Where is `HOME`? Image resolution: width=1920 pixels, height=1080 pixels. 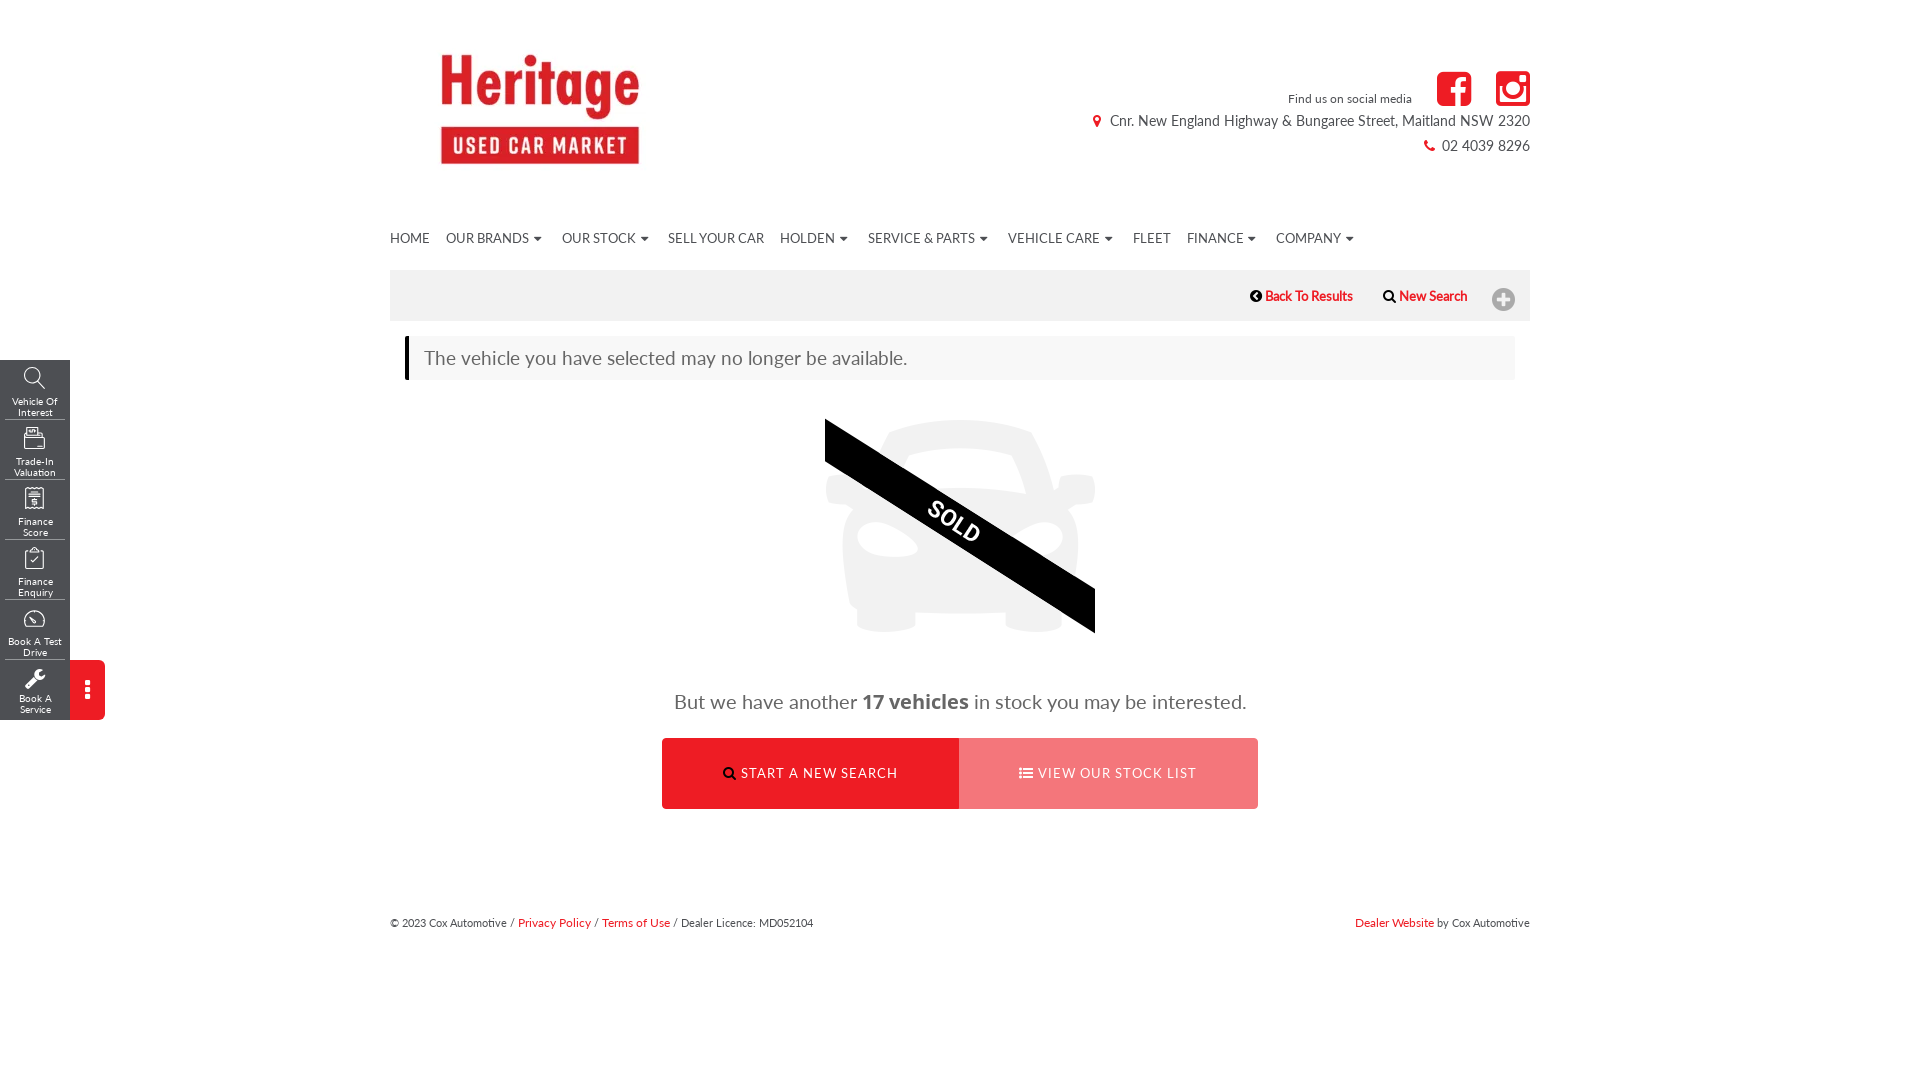 HOME is located at coordinates (404, 238).